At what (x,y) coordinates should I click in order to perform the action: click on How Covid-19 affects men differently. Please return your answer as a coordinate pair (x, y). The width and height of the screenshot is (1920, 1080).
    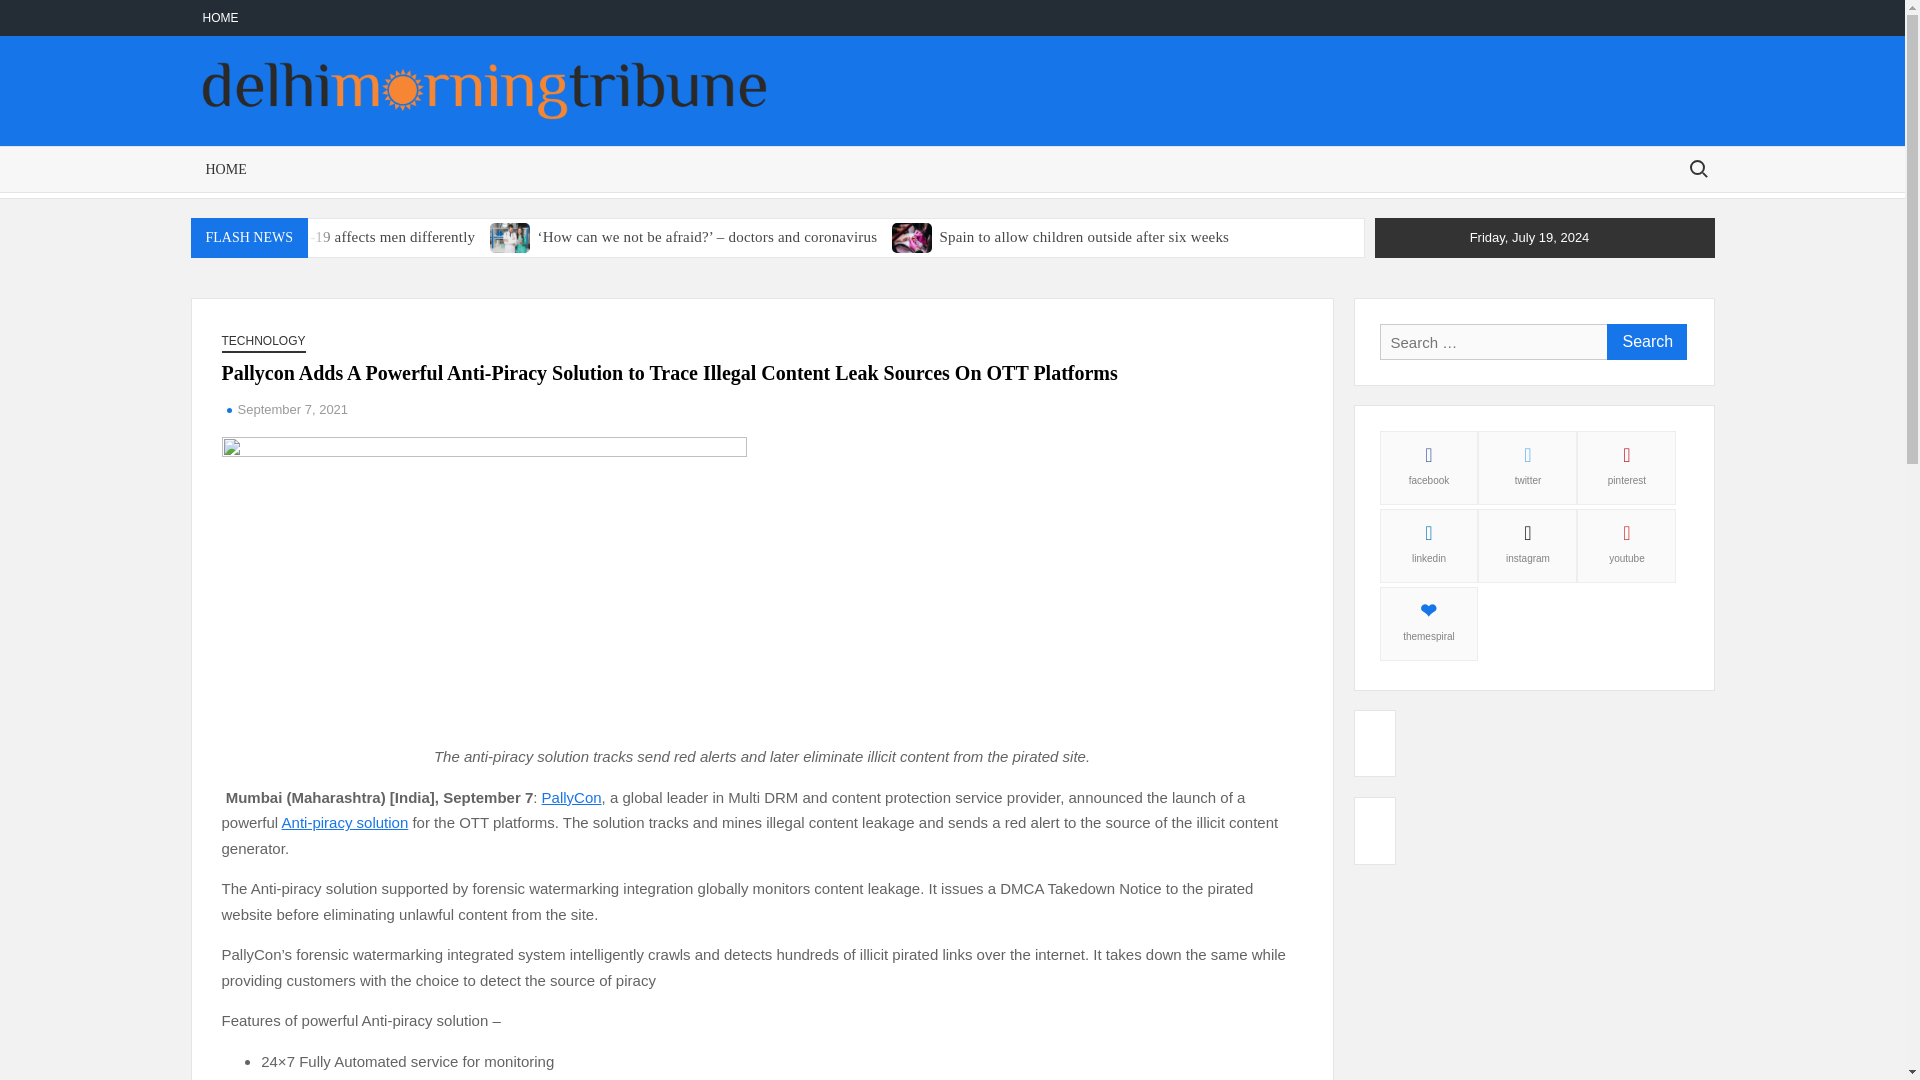
    Looking at the image, I should click on (357, 236).